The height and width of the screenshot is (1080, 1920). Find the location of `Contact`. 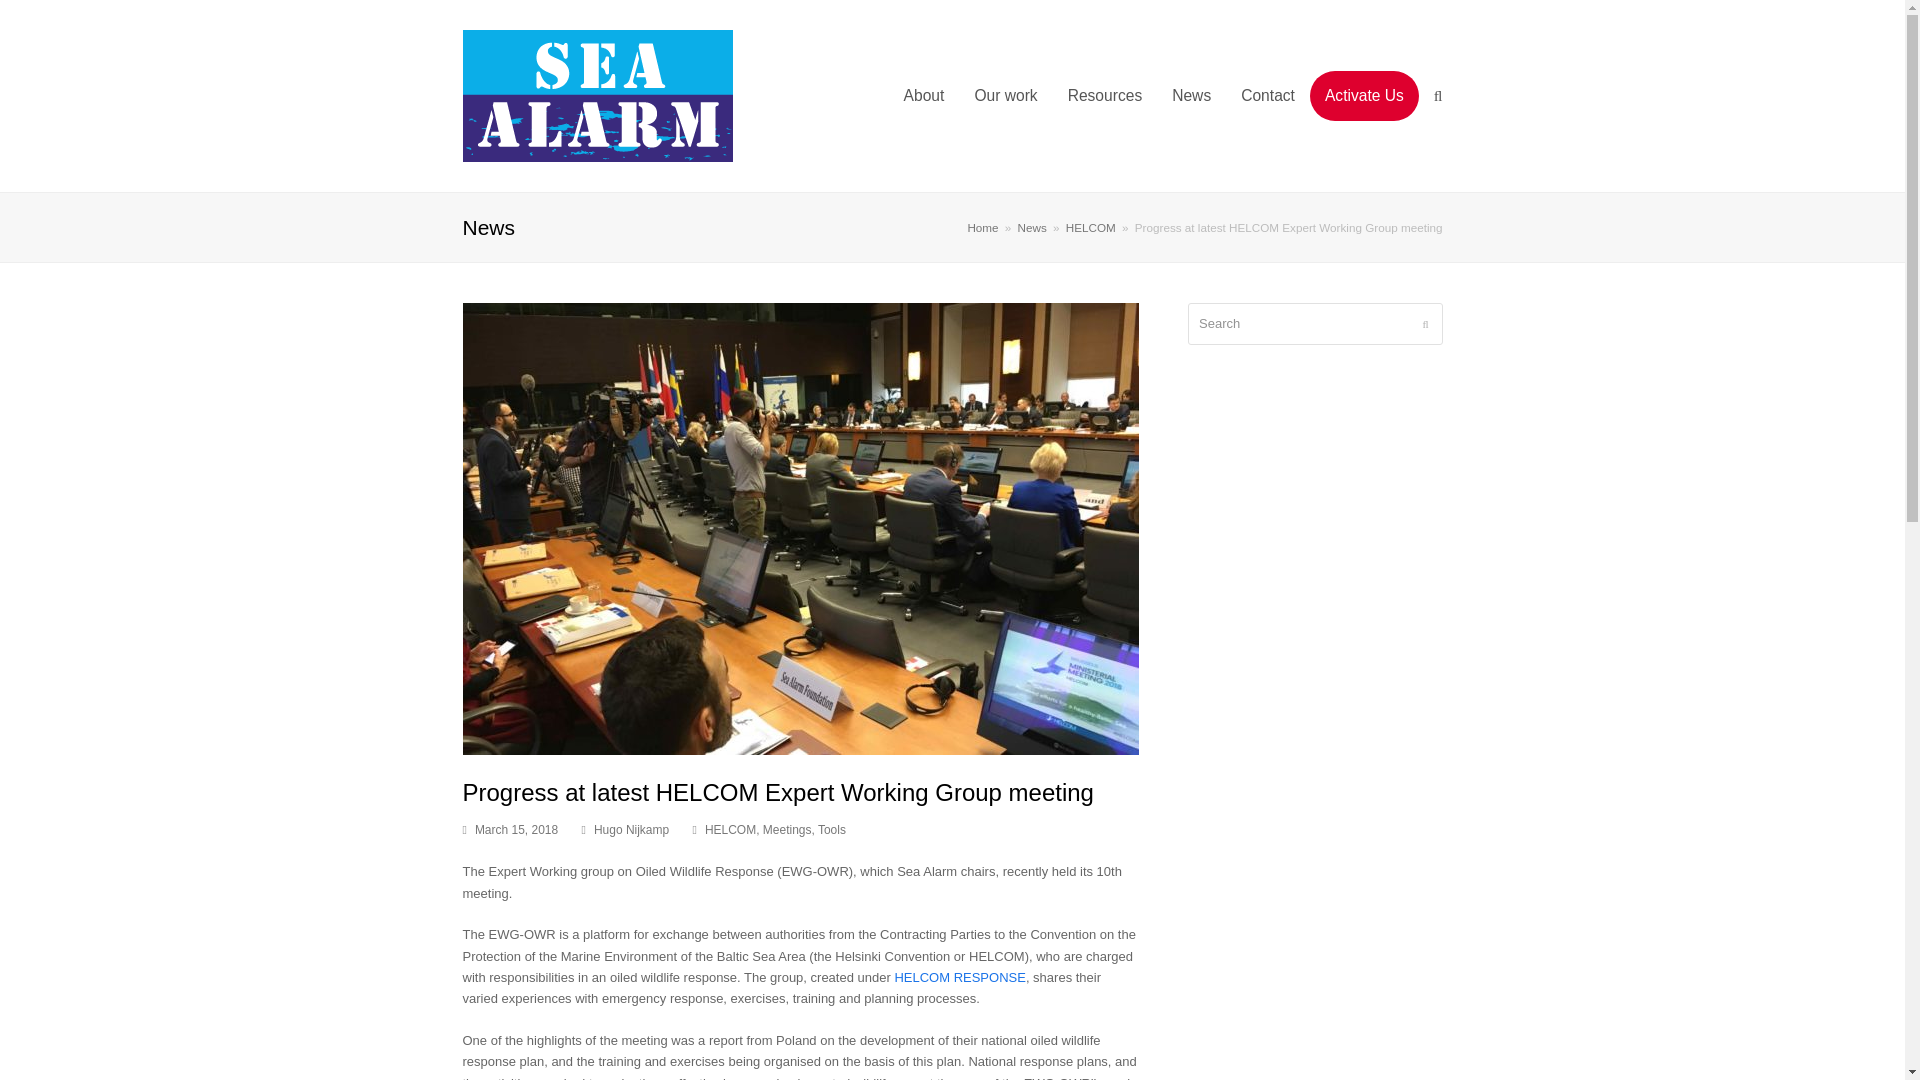

Contact is located at coordinates (1268, 96).